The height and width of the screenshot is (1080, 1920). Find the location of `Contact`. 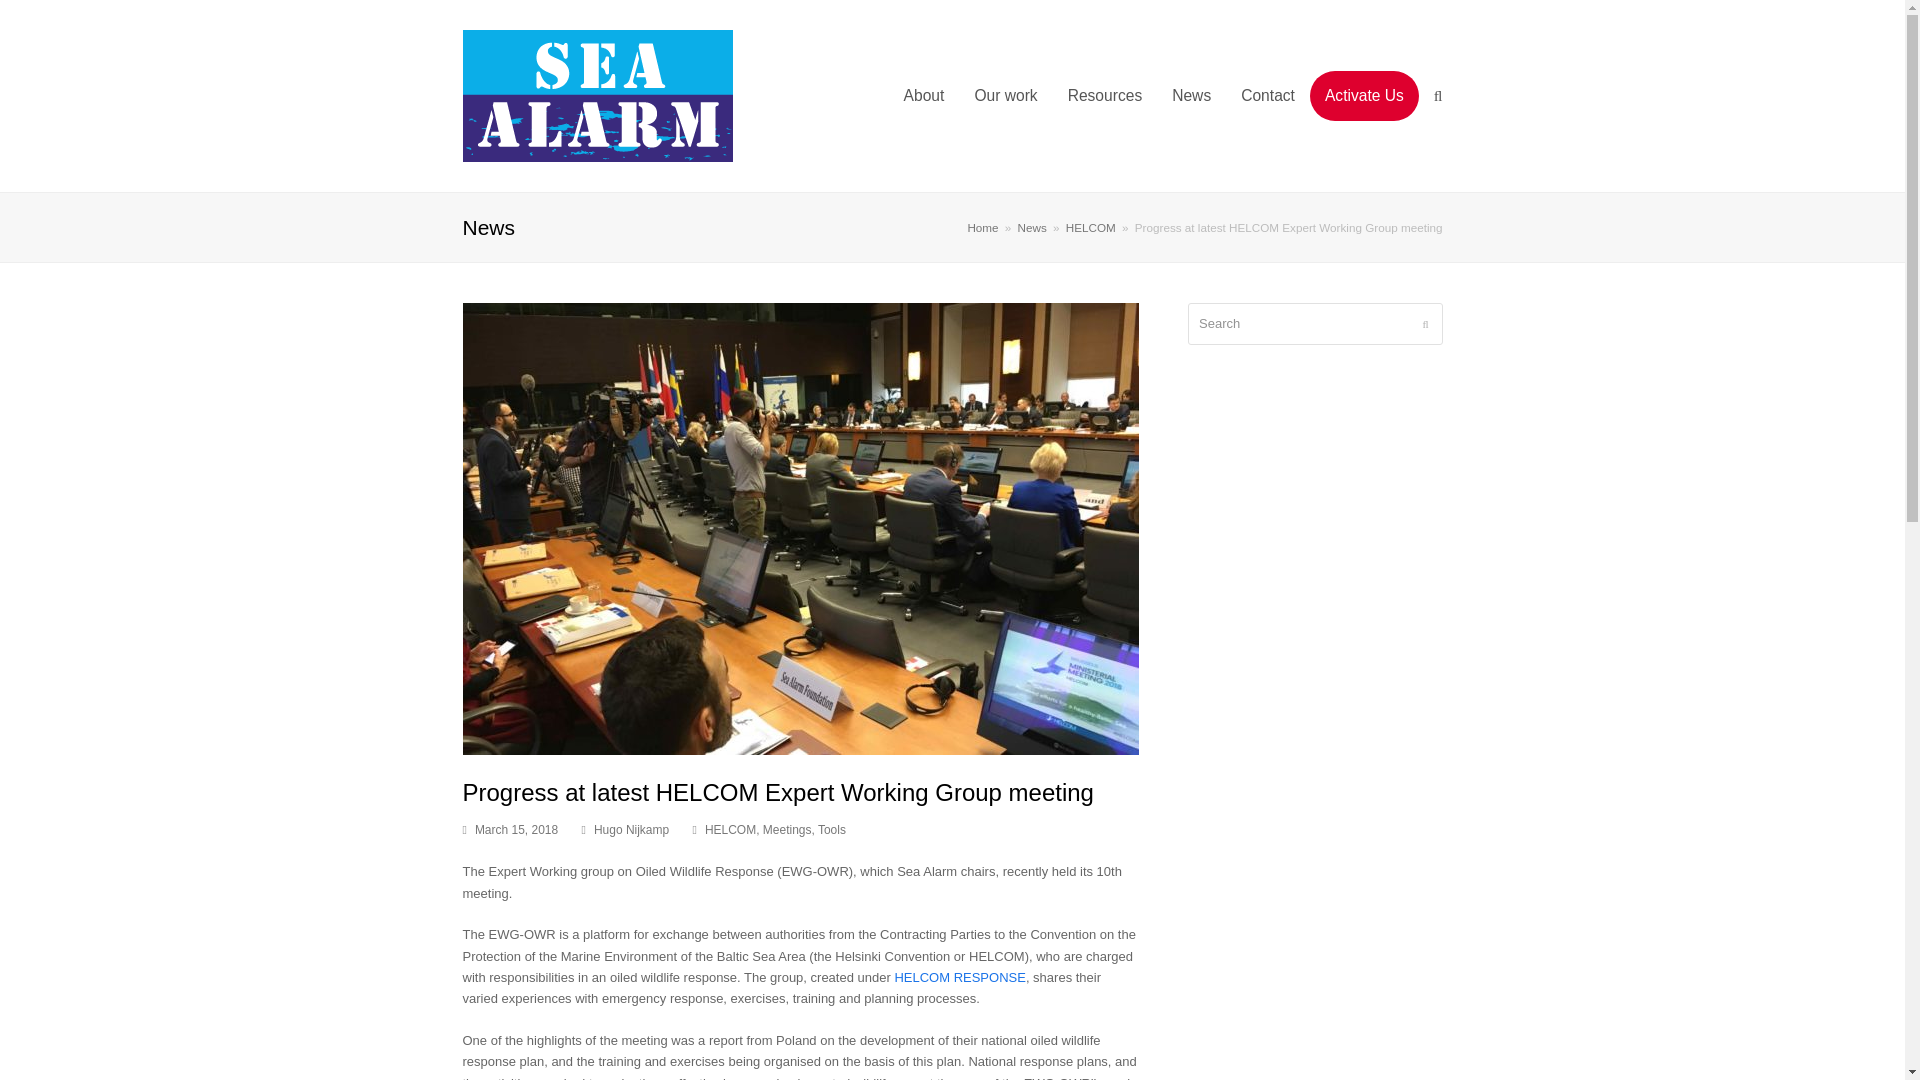

Contact is located at coordinates (1268, 96).